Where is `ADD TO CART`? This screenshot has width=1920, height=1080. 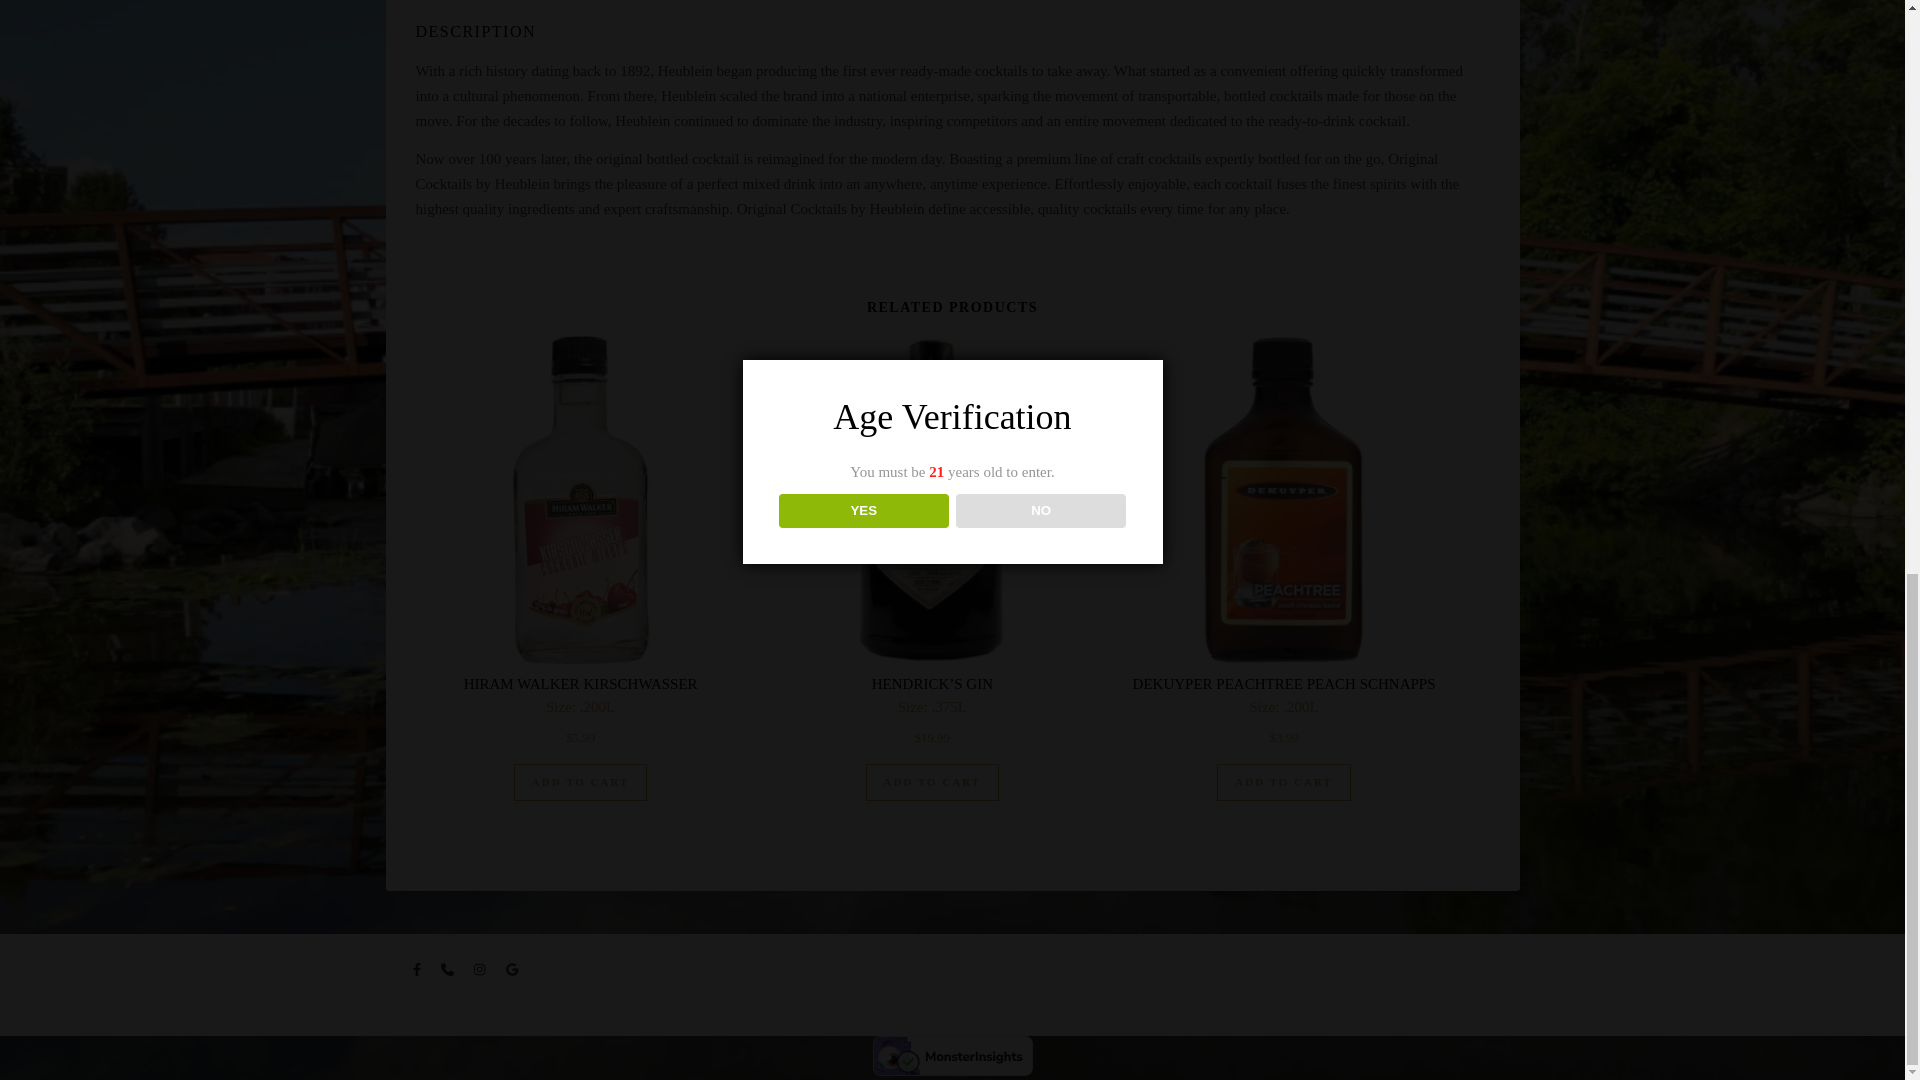
ADD TO CART is located at coordinates (1284, 782).